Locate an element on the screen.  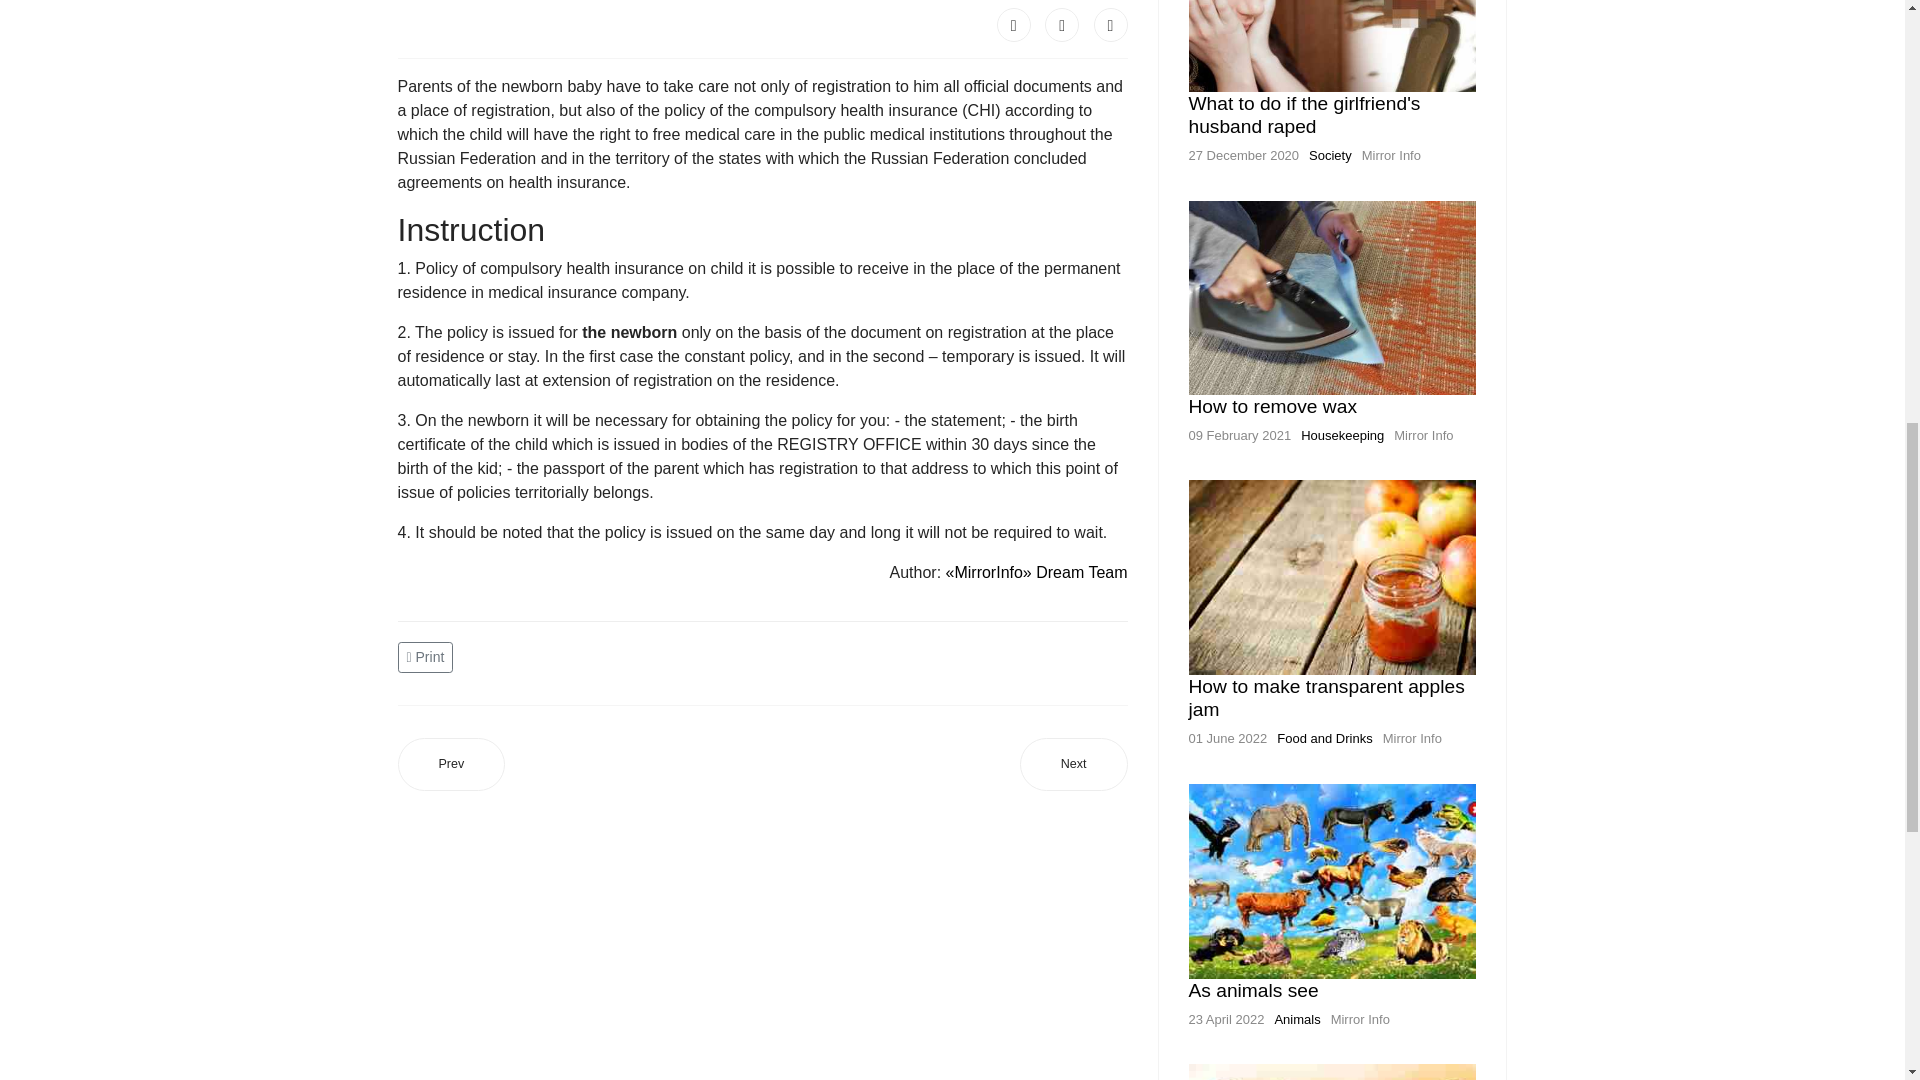
Society is located at coordinates (1330, 155).